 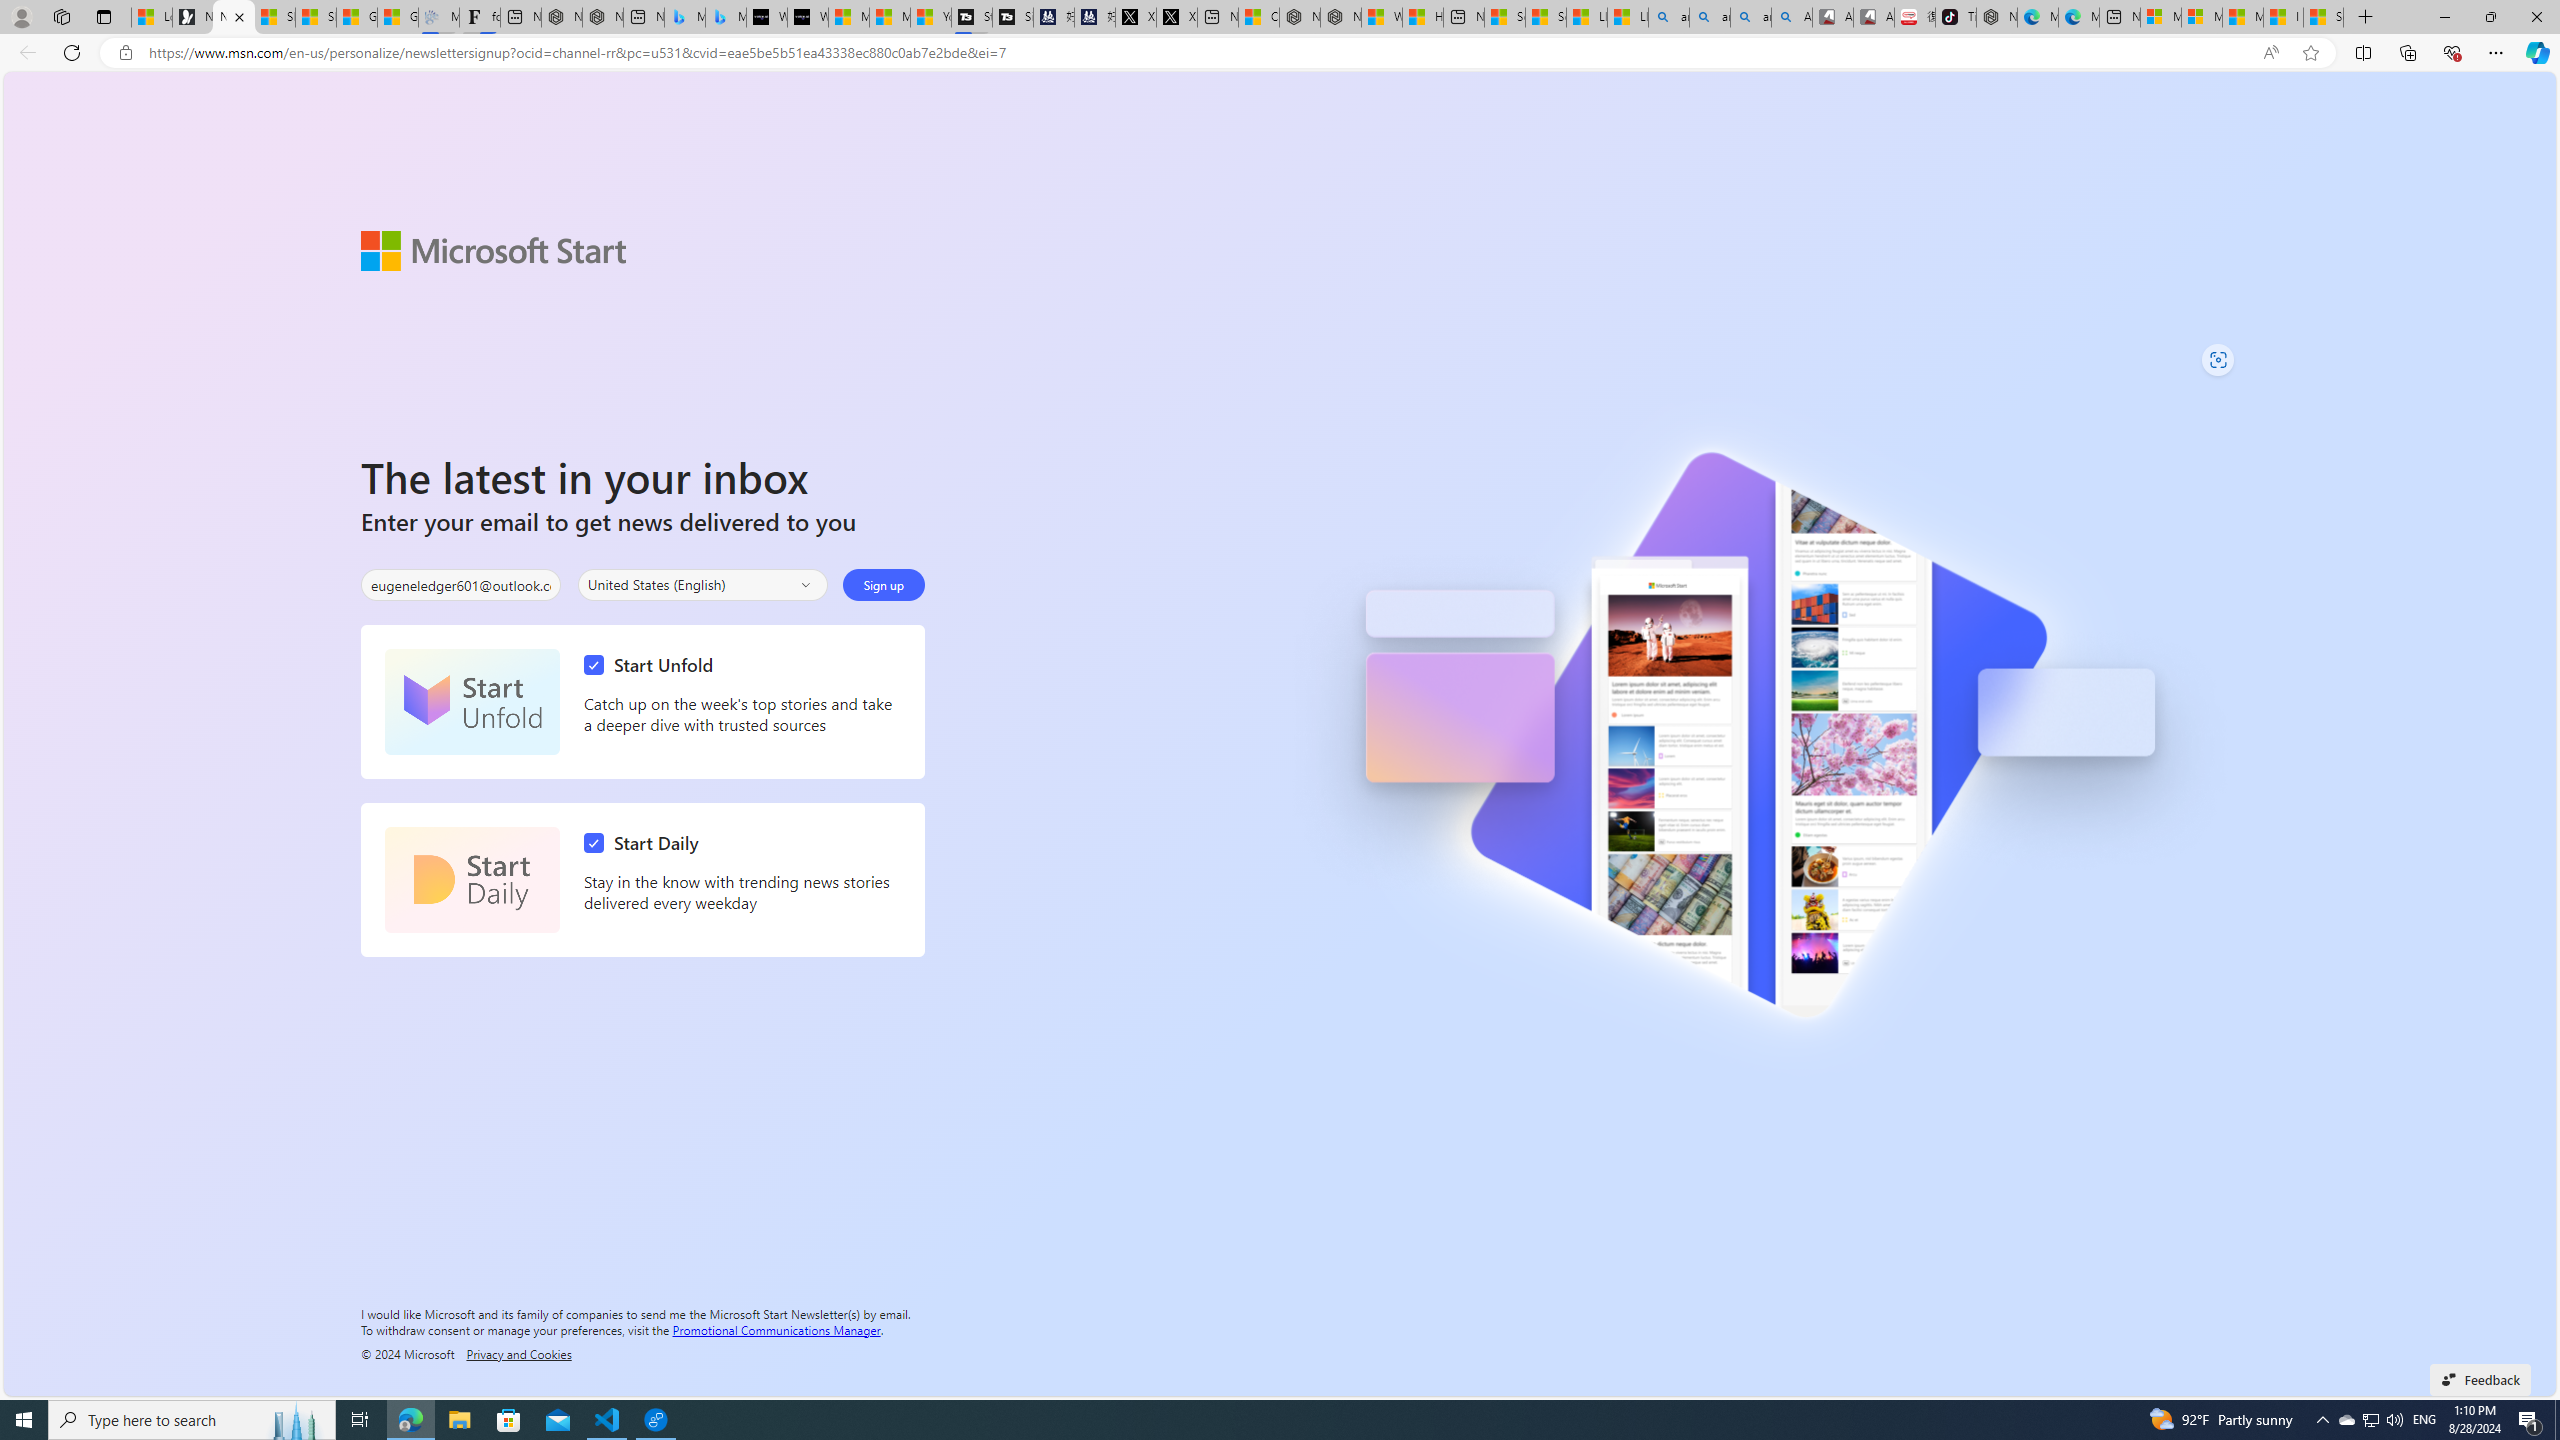 I want to click on Start Daily, so click(x=646, y=842).